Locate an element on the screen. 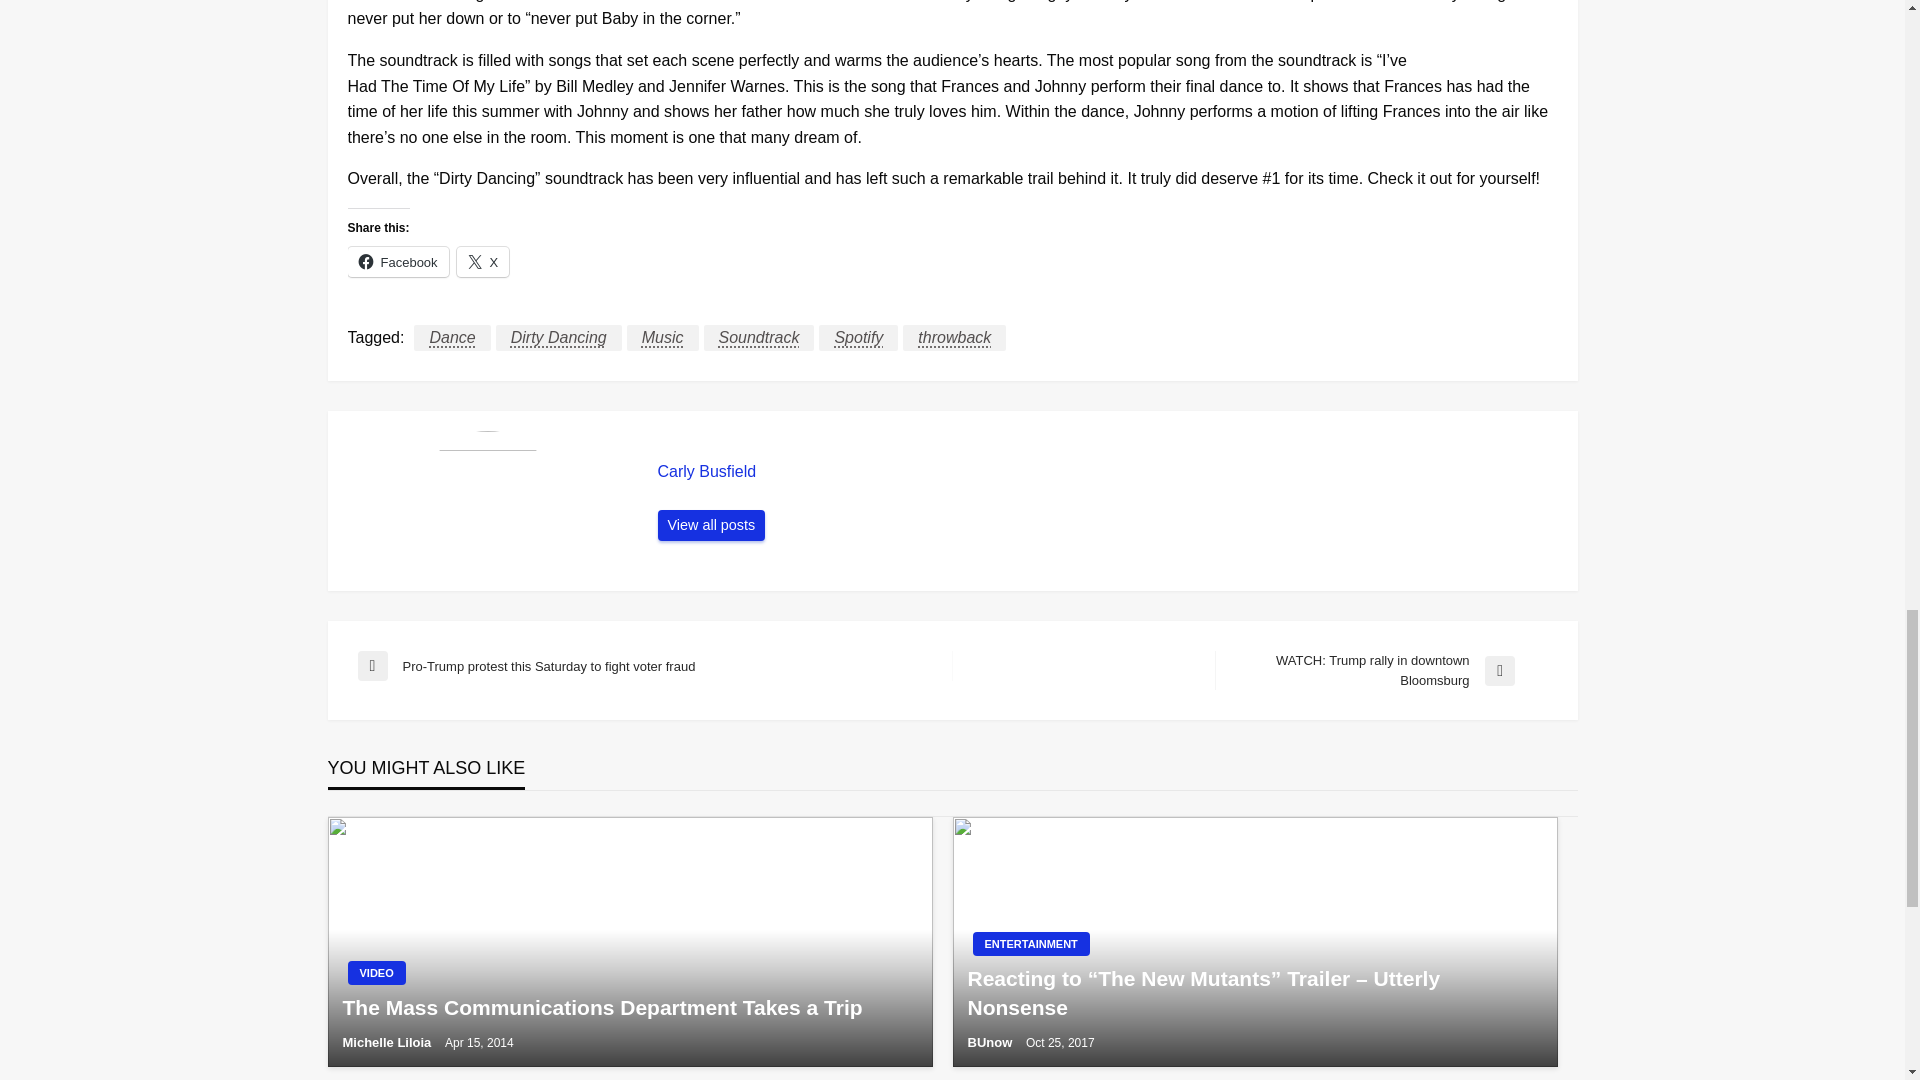 Image resolution: width=1920 pixels, height=1080 pixels. Carly Busfield is located at coordinates (1108, 472).